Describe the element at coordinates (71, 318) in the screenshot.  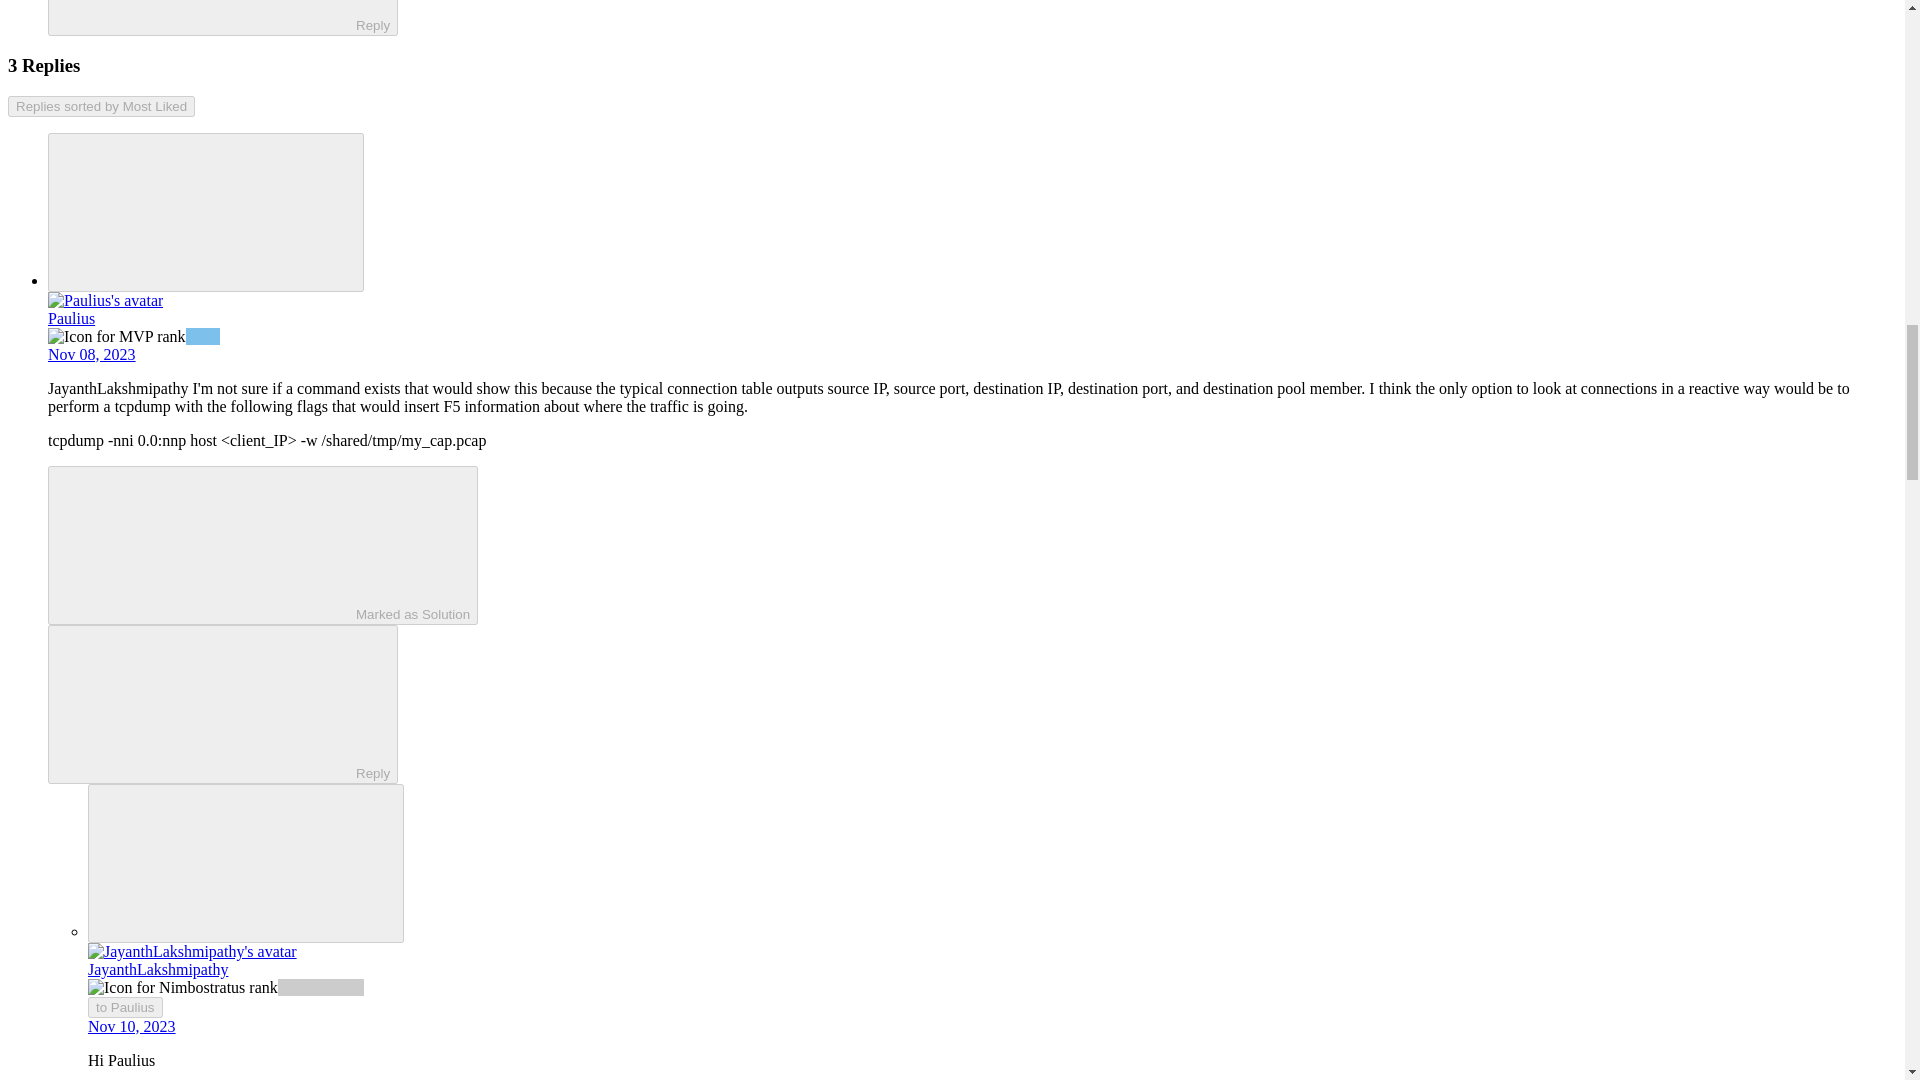
I see `Paulius` at that location.